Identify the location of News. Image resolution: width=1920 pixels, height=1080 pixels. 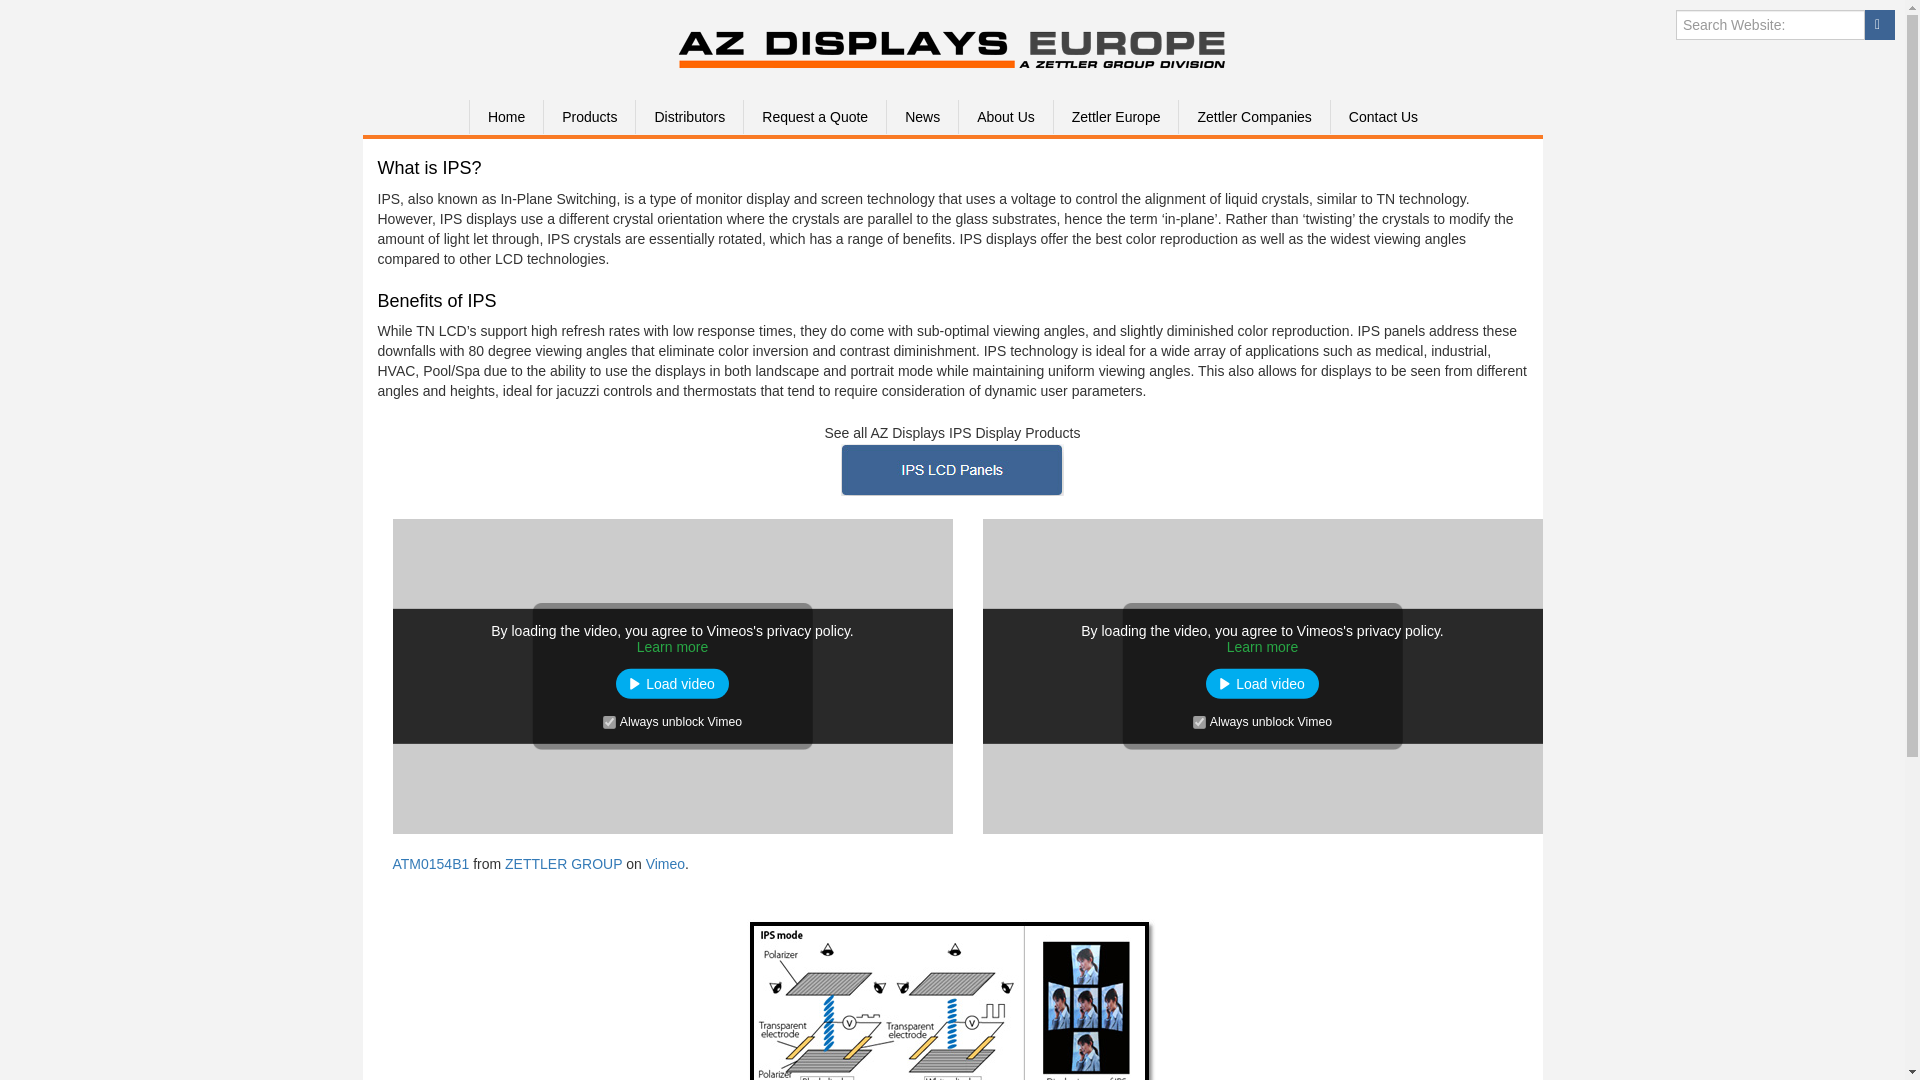
(922, 116).